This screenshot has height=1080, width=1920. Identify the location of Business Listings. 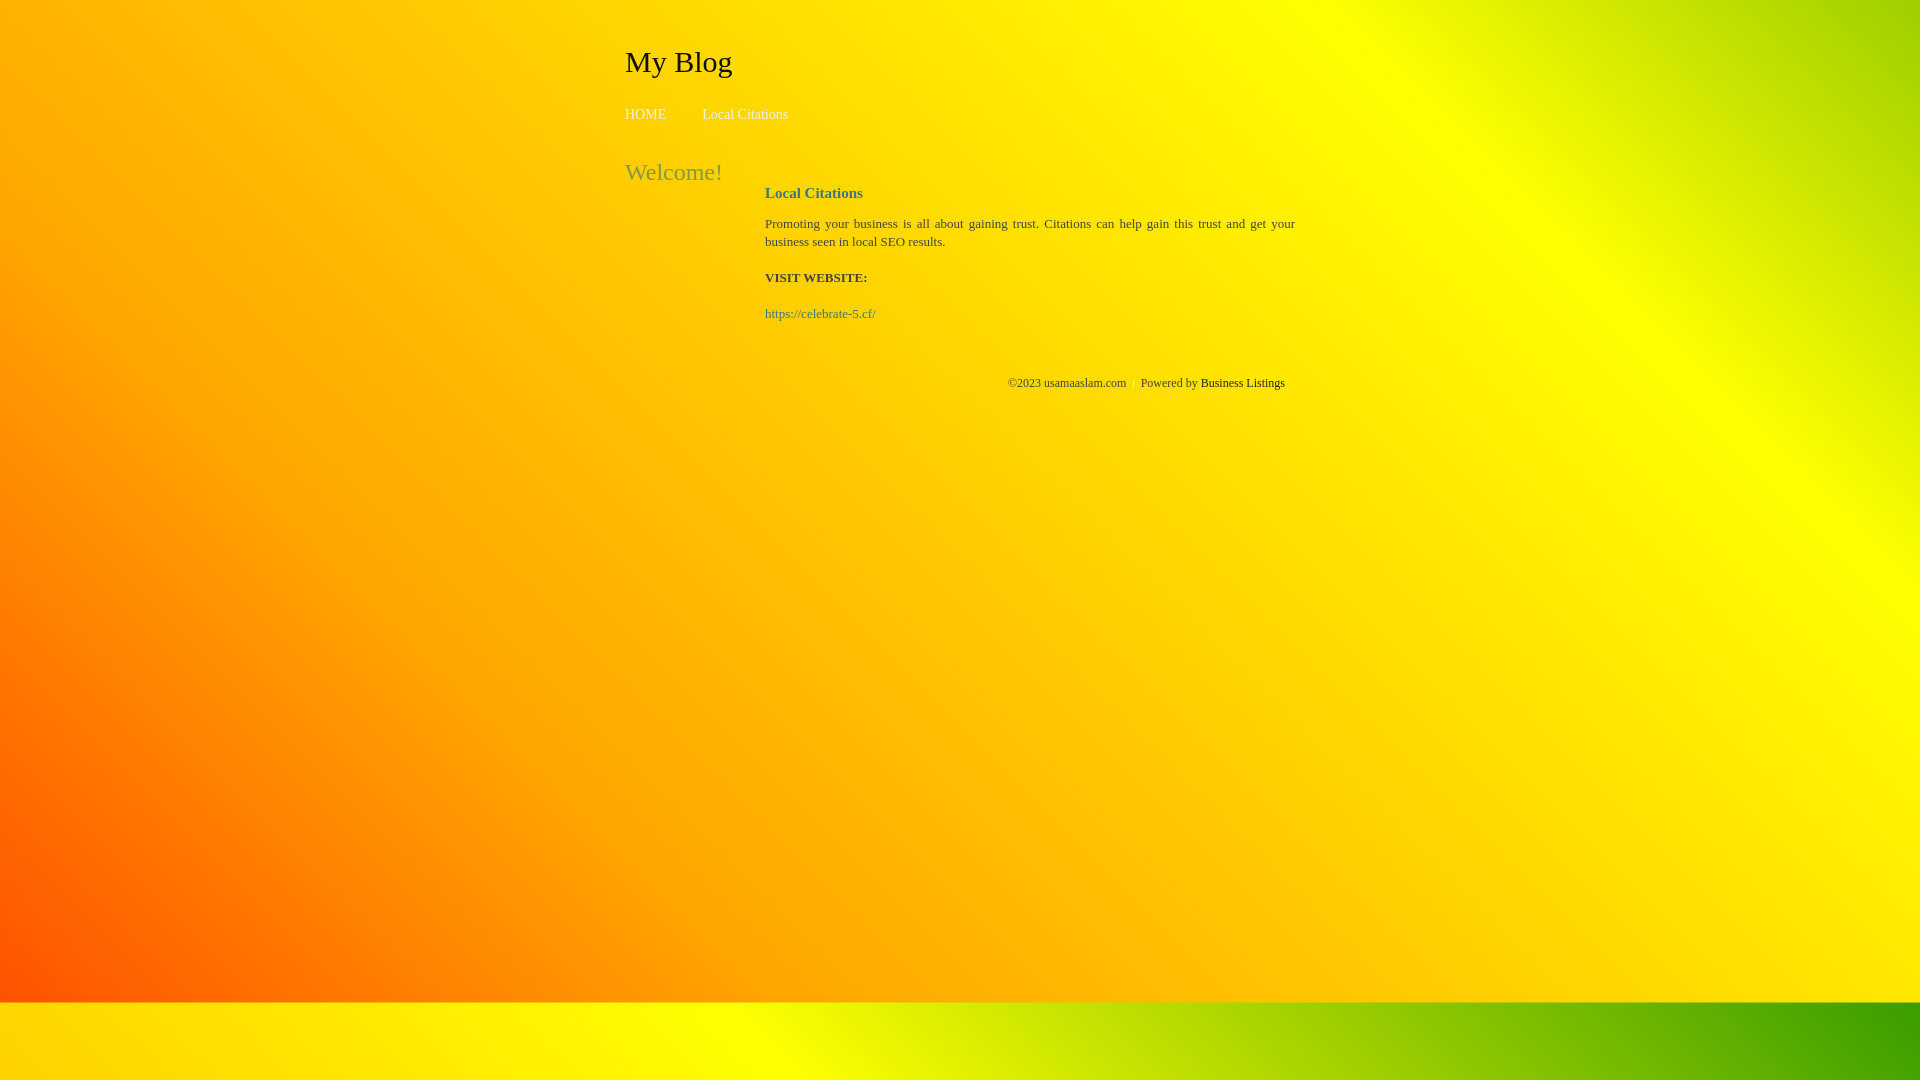
(1243, 383).